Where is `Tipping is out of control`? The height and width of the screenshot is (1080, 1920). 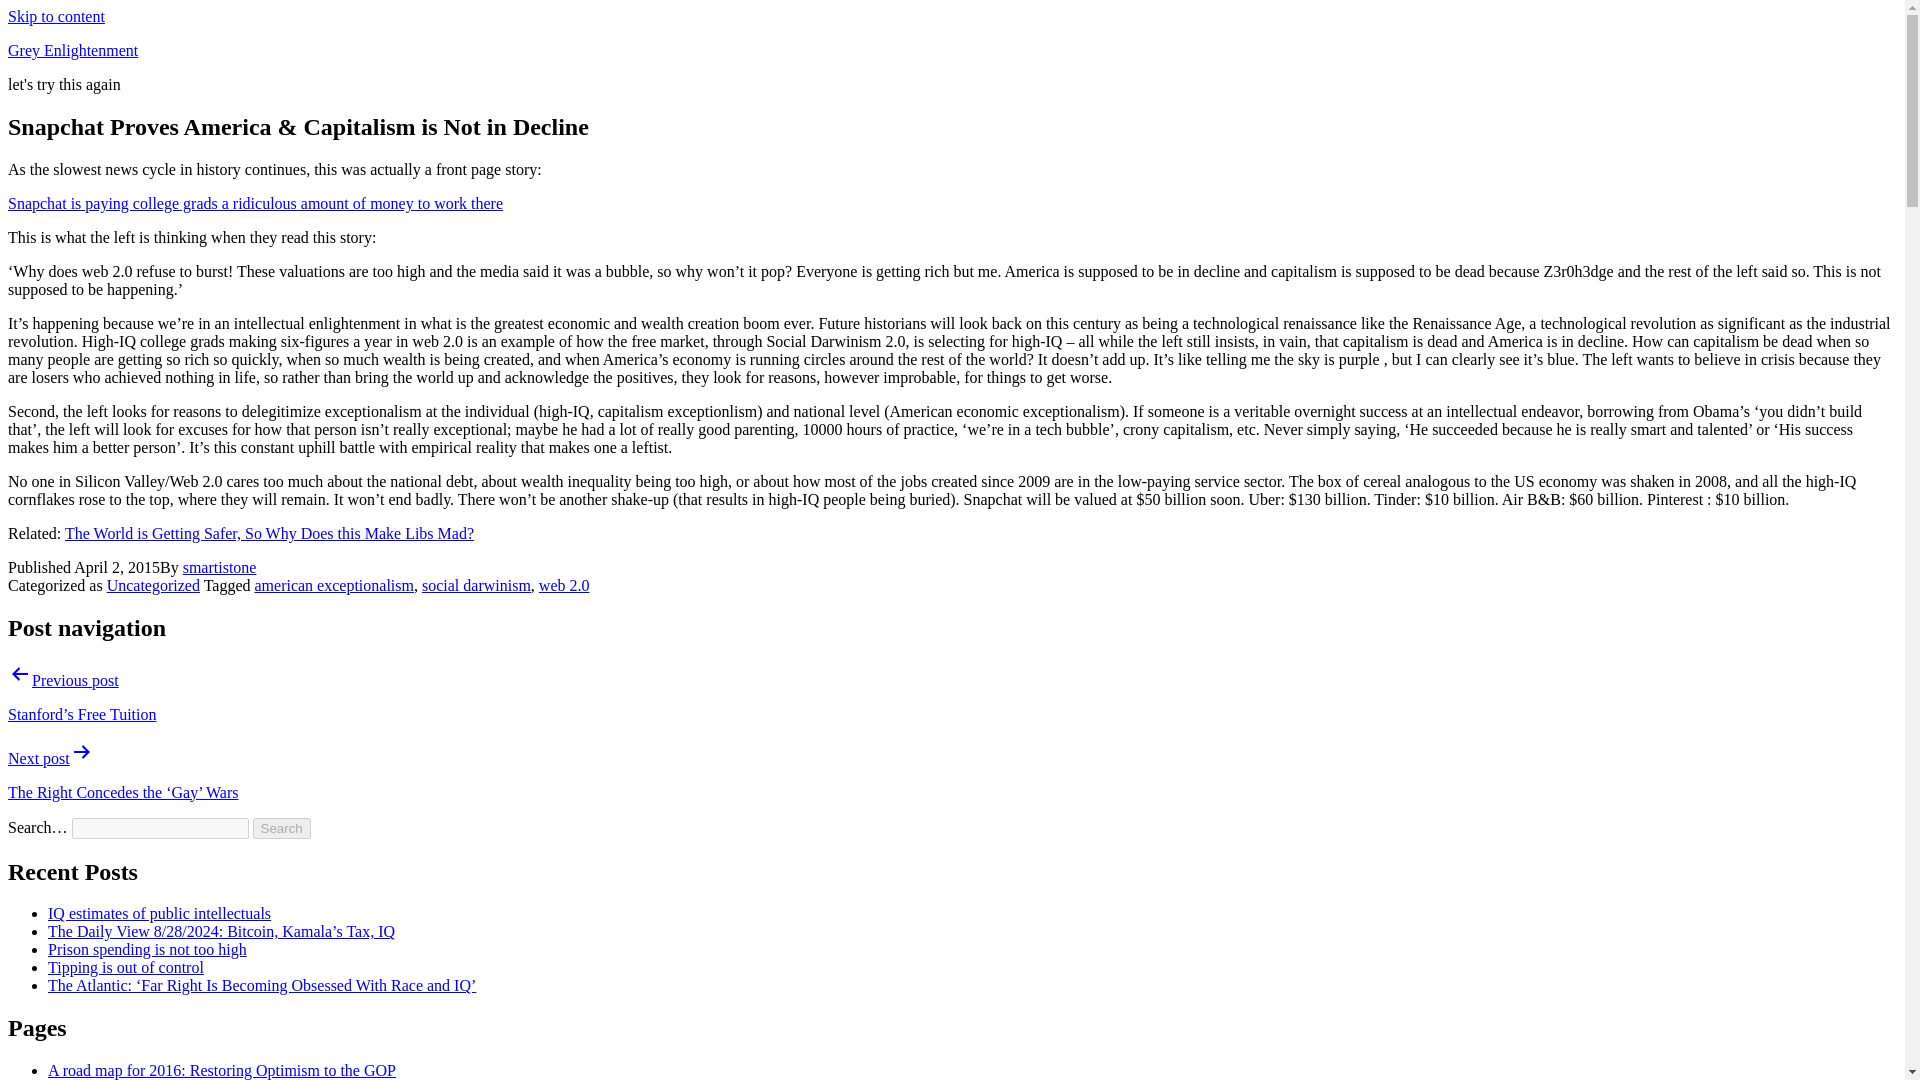 Tipping is out of control is located at coordinates (126, 968).